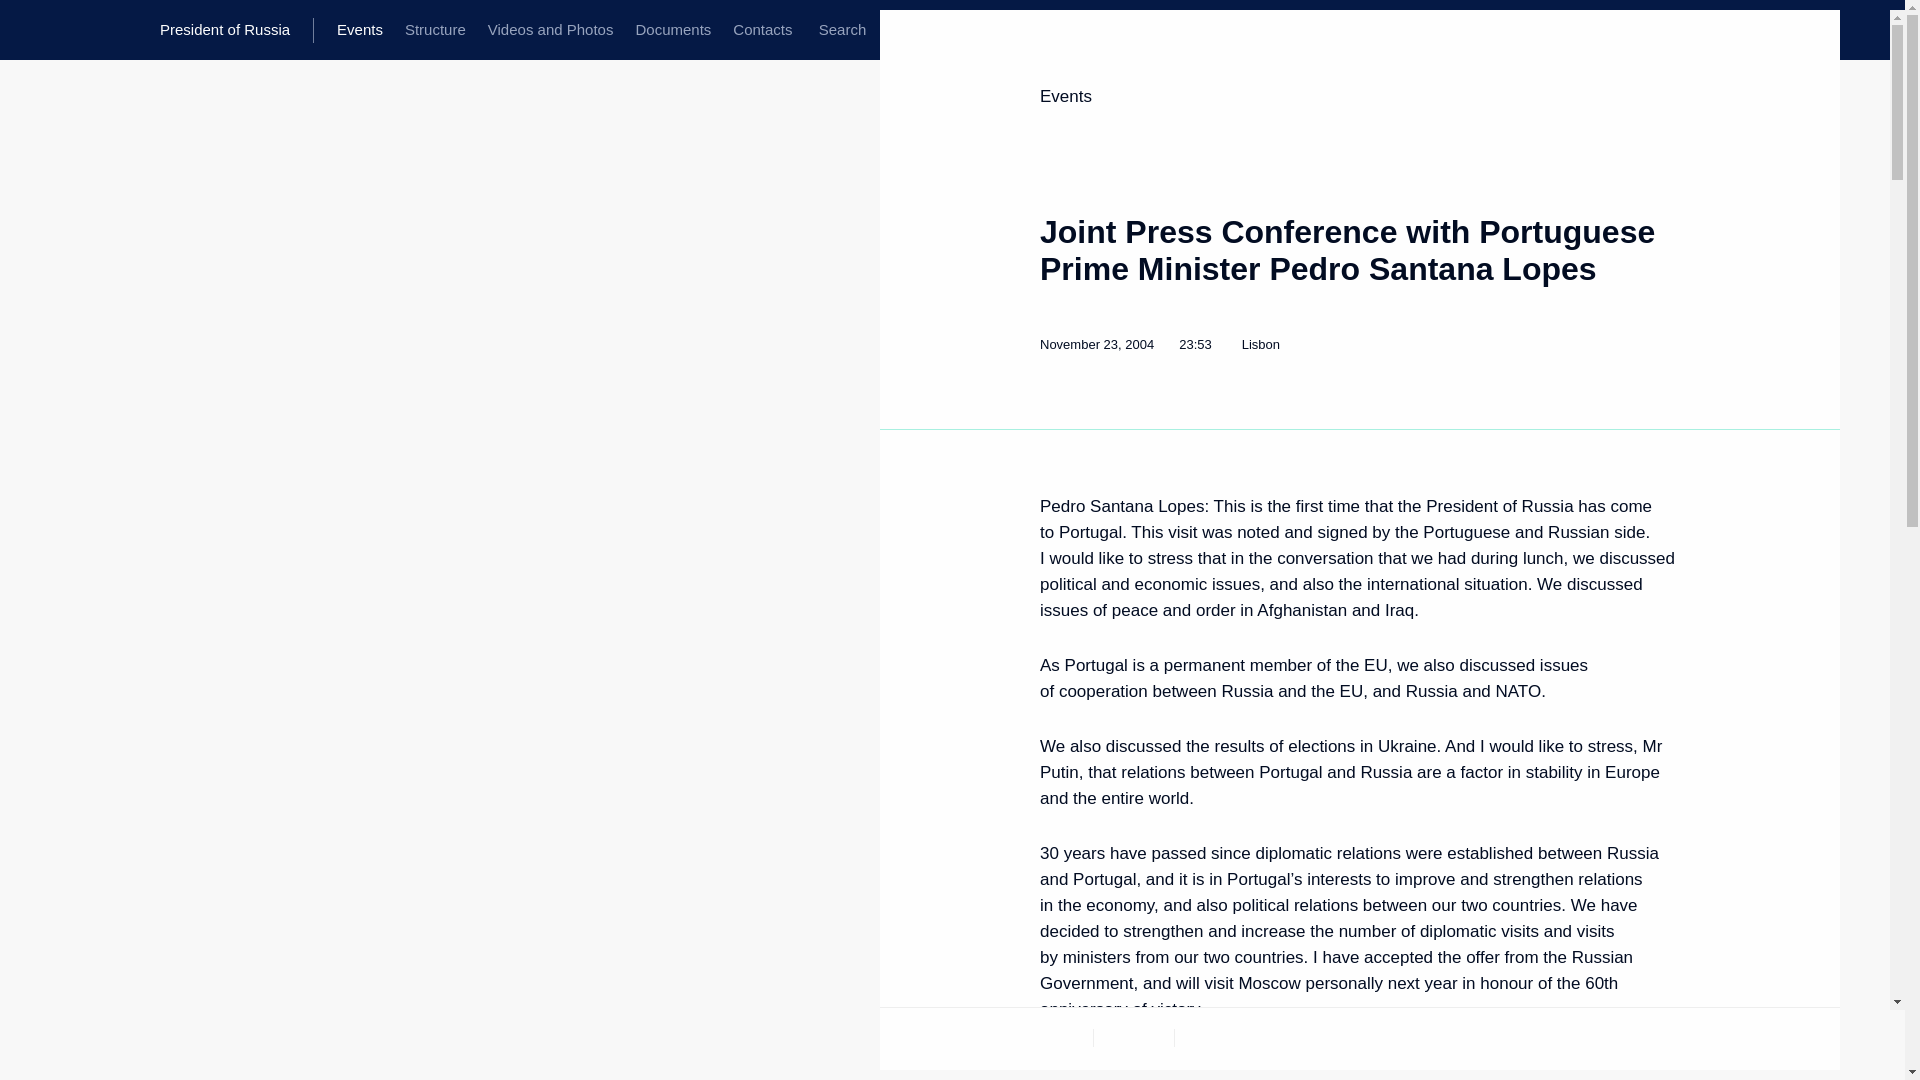 The image size is (1920, 1080). I want to click on Search, so click(842, 30).